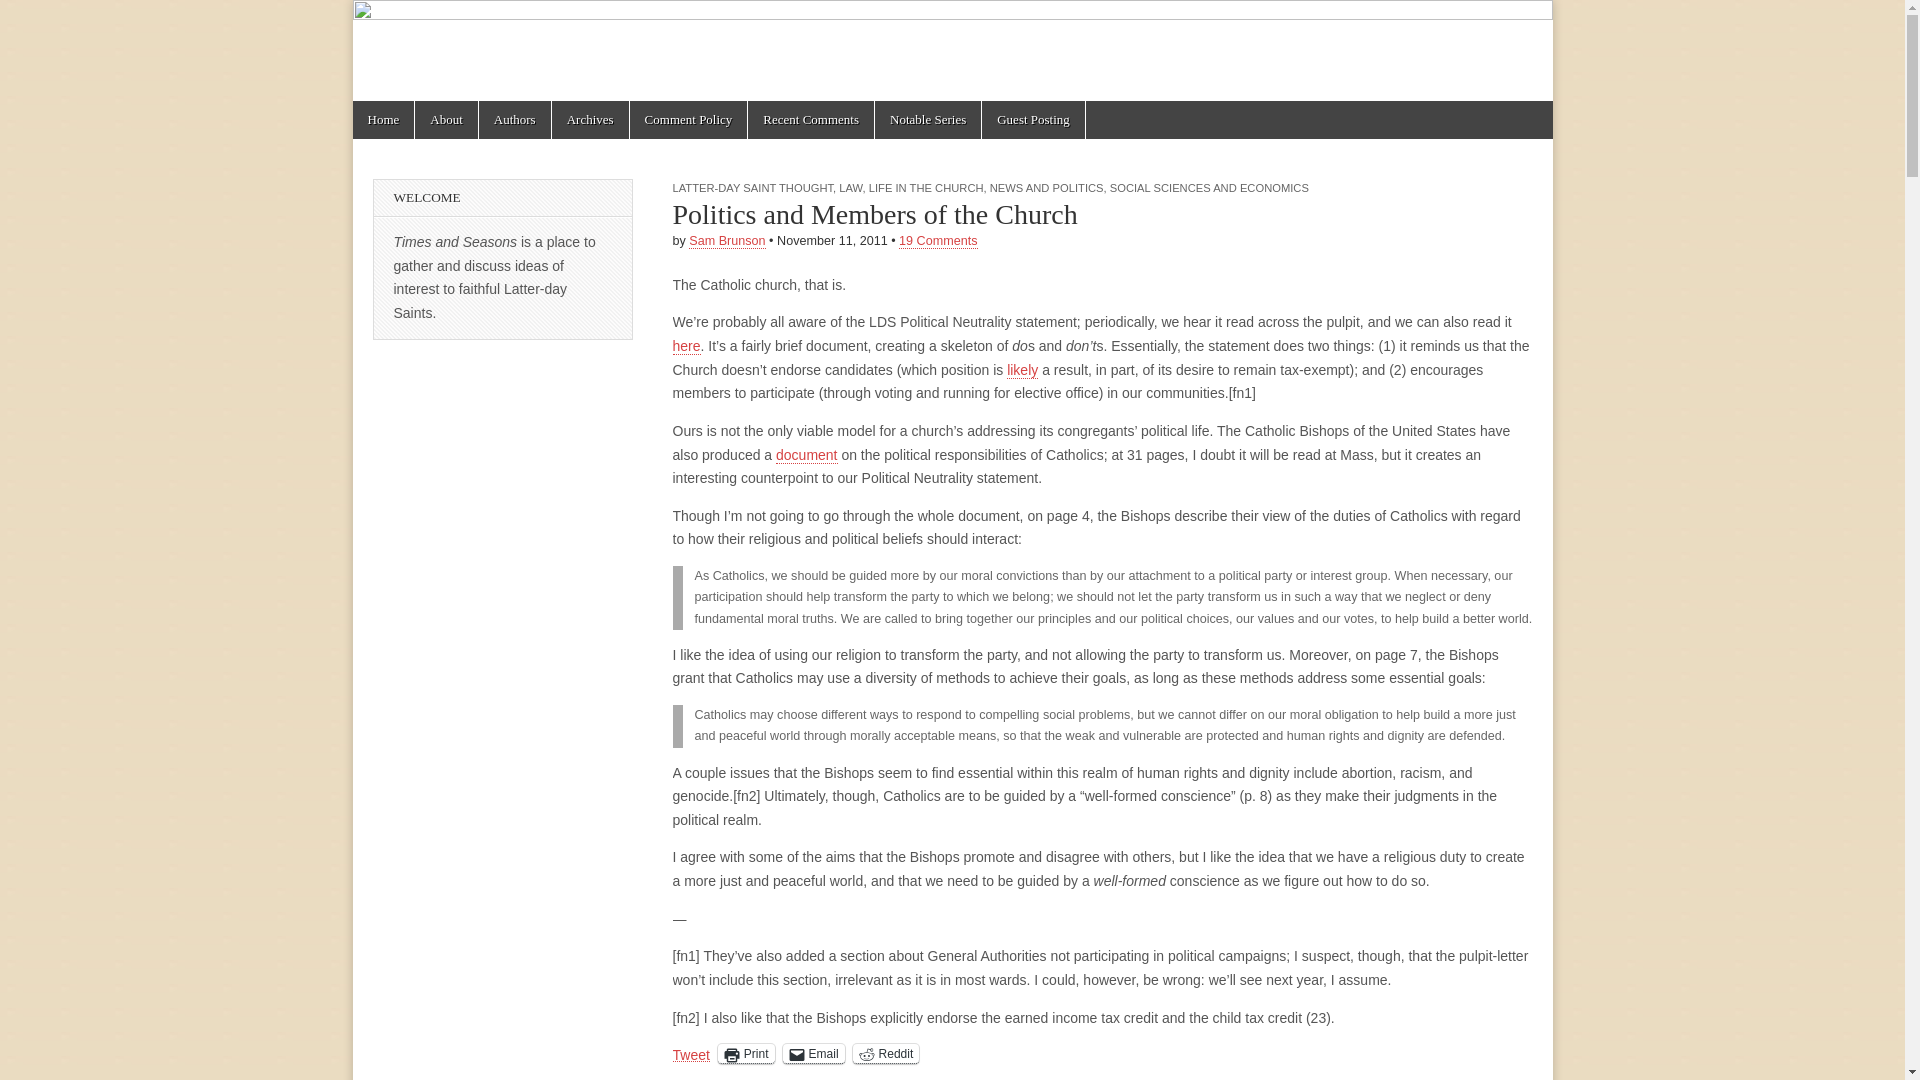 This screenshot has width=1920, height=1080. What do you see at coordinates (1047, 188) in the screenshot?
I see `NEWS AND POLITICS` at bounding box center [1047, 188].